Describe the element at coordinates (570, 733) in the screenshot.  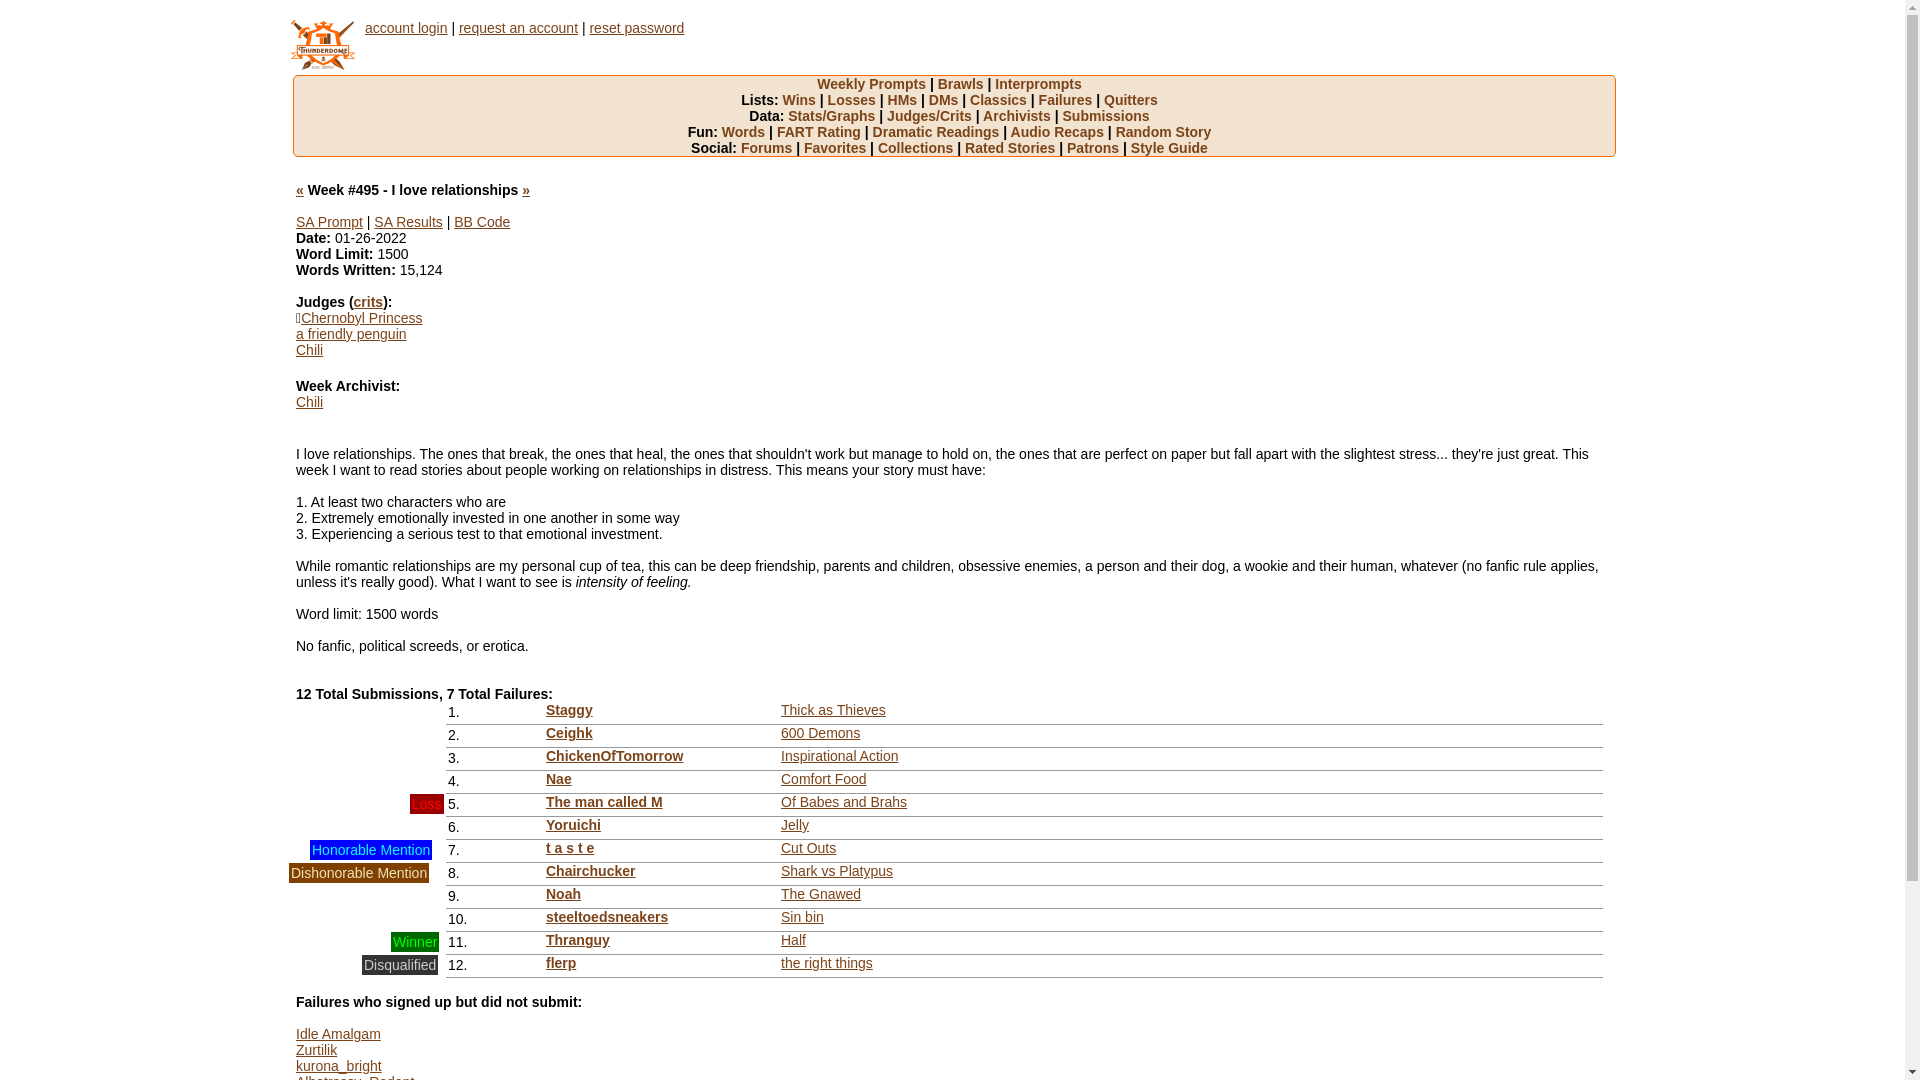
I see `Ceighk` at that location.